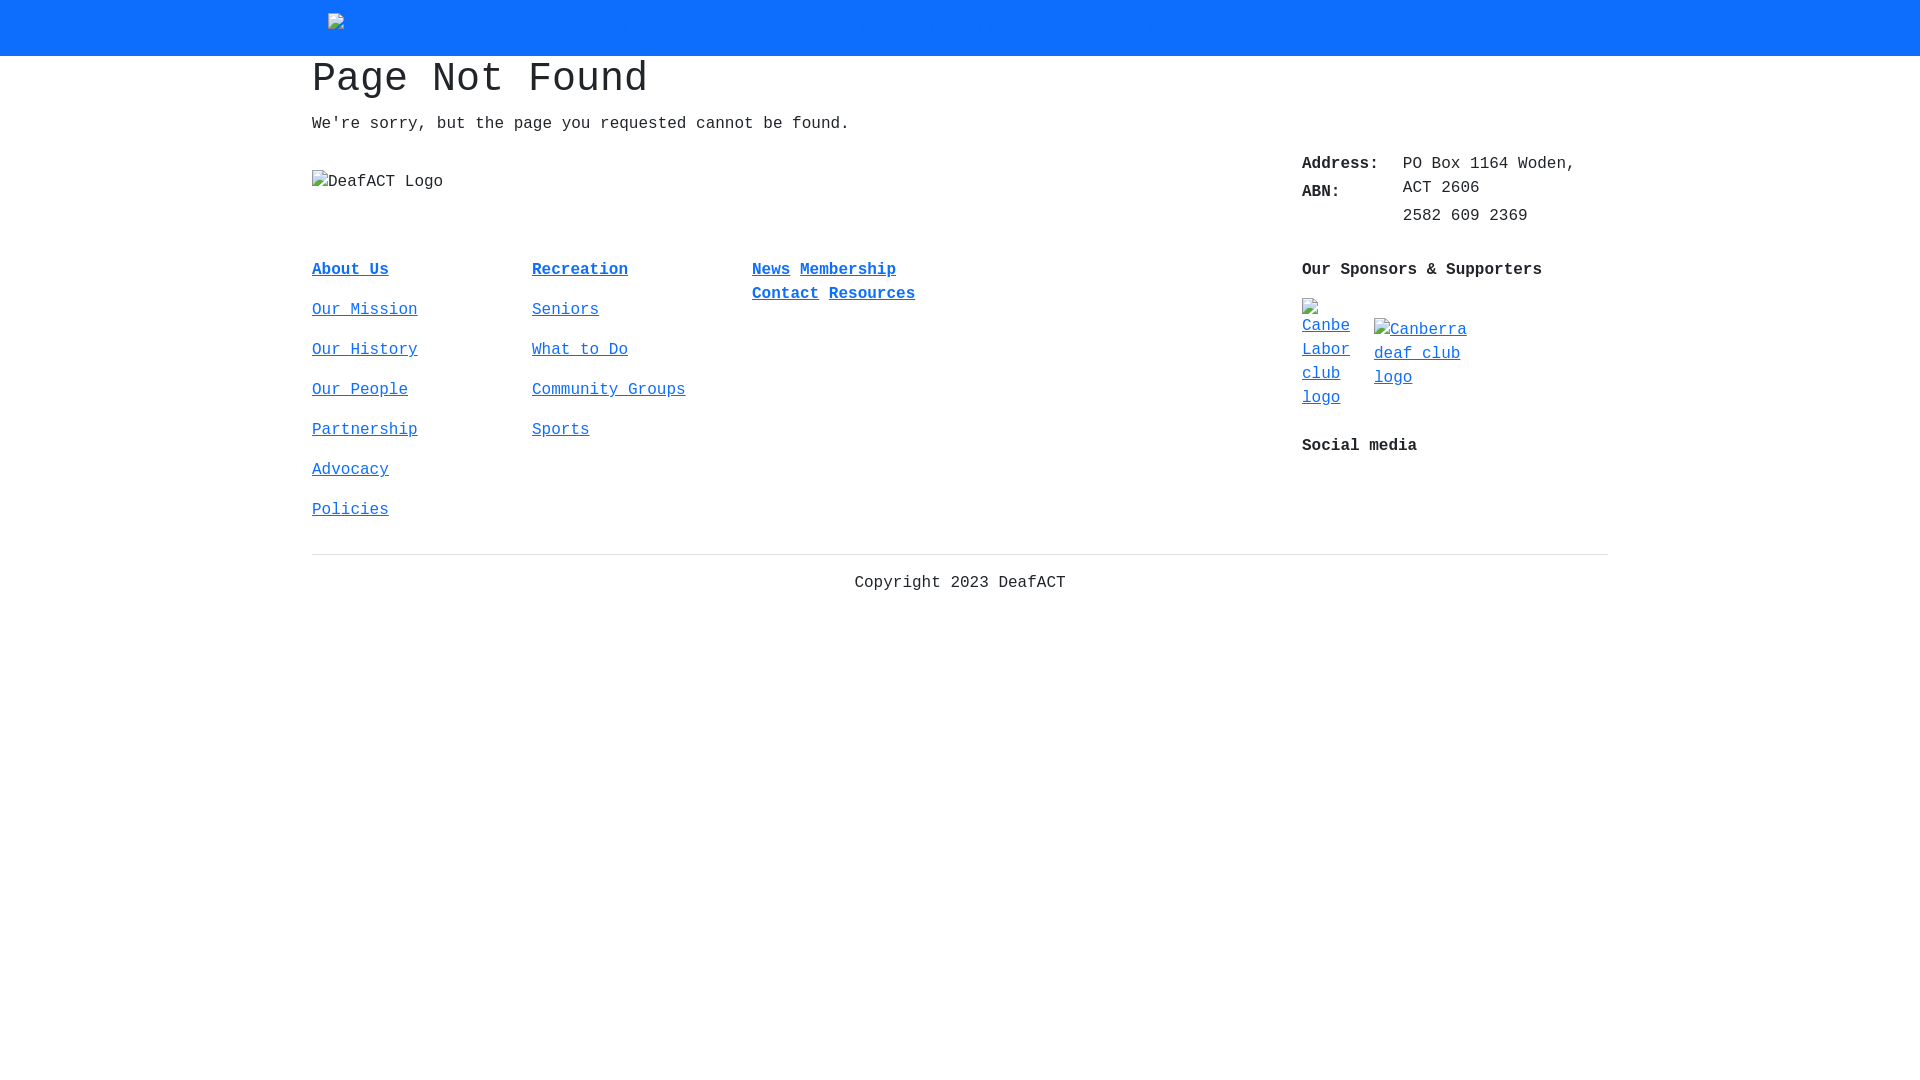 The image size is (1920, 1080). I want to click on Contact, so click(786, 294).